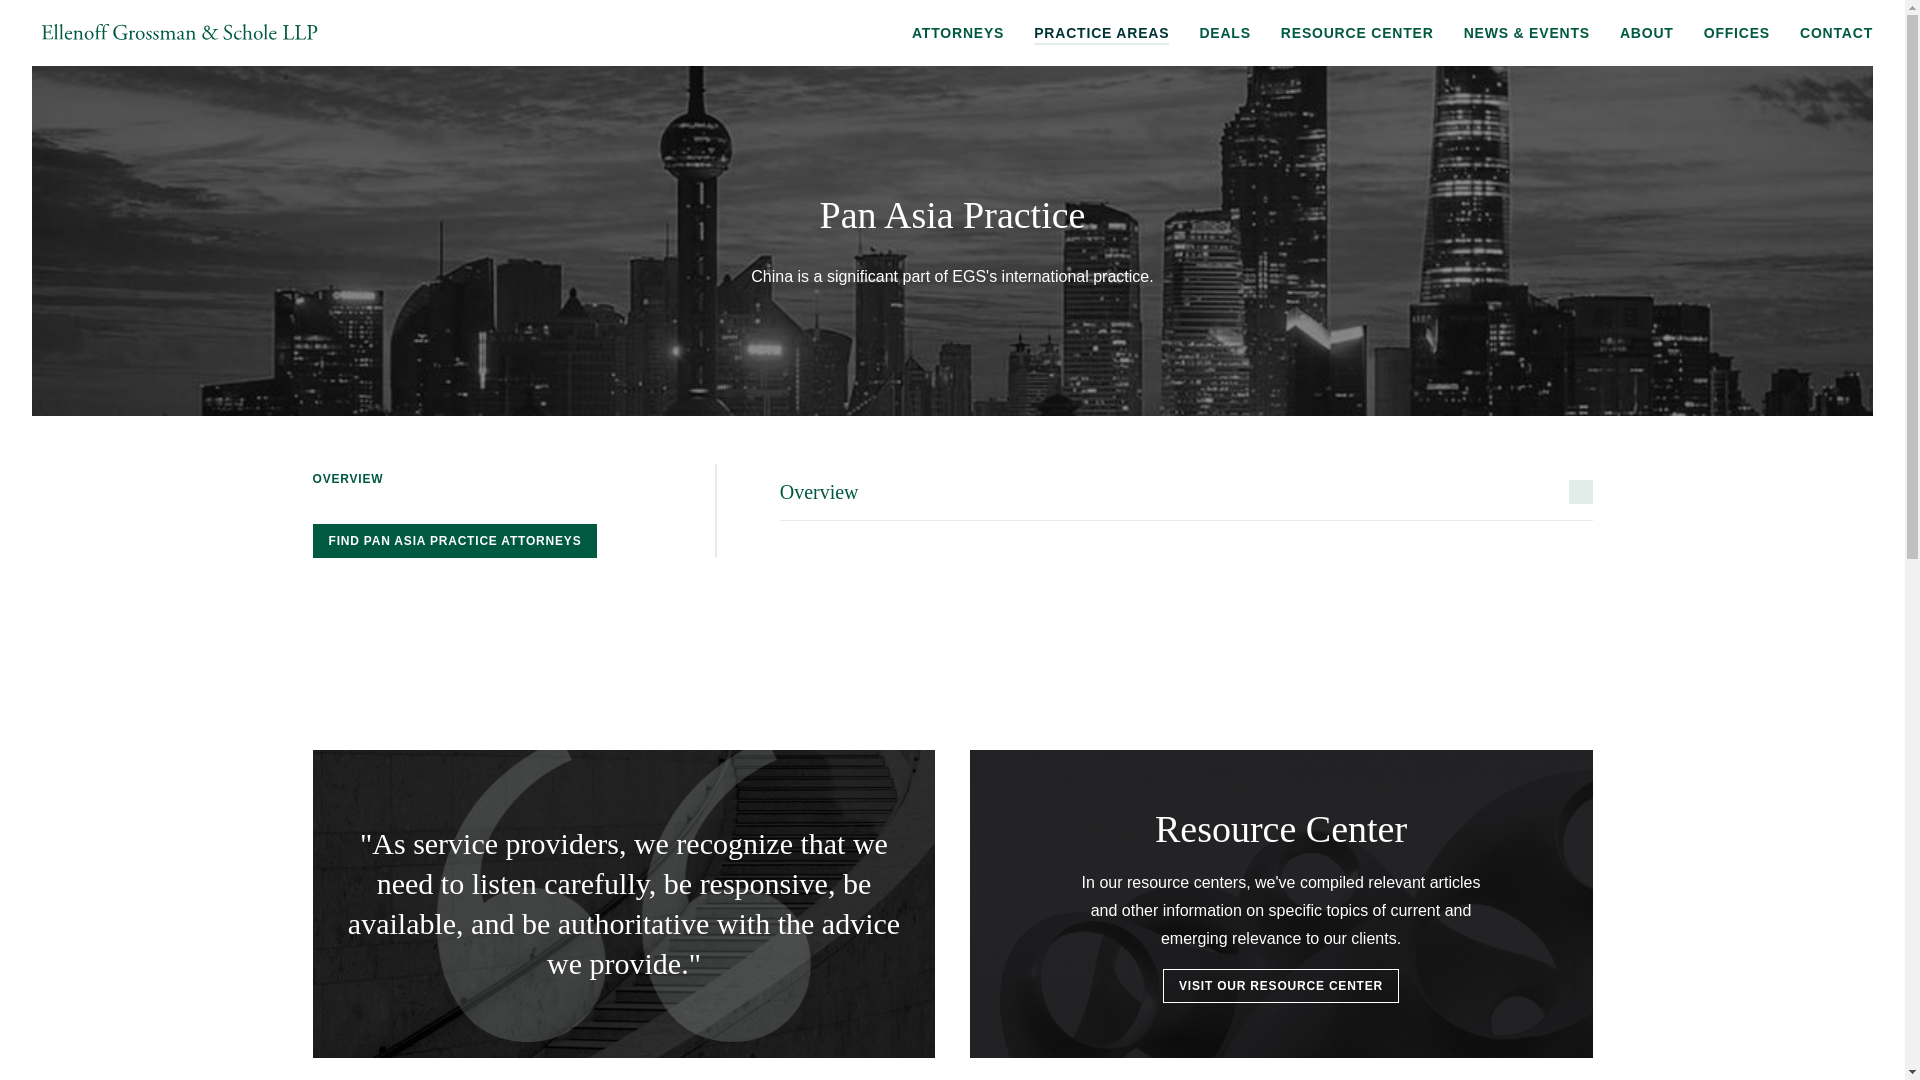 This screenshot has width=1920, height=1080. I want to click on DEALS, so click(1224, 34).